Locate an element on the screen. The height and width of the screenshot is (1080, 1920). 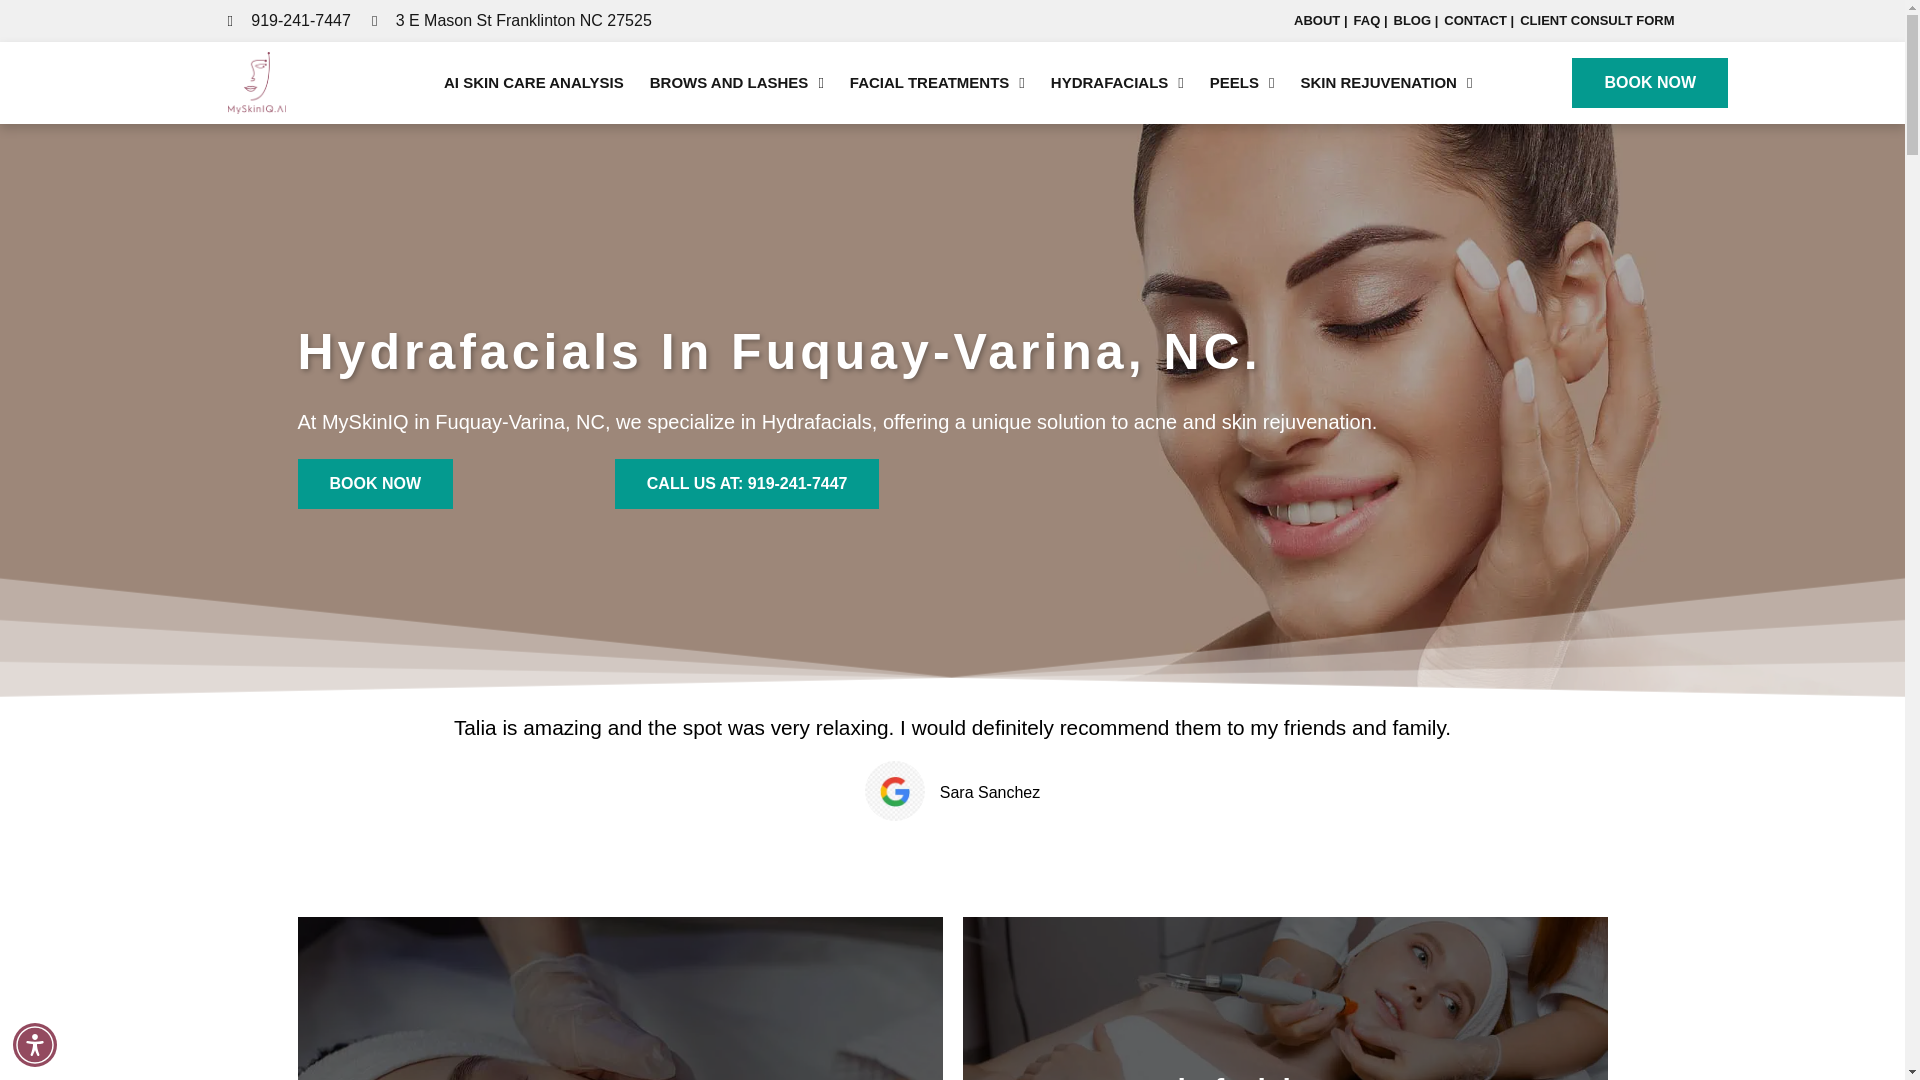
HYDRAFACIALS is located at coordinates (1117, 82).